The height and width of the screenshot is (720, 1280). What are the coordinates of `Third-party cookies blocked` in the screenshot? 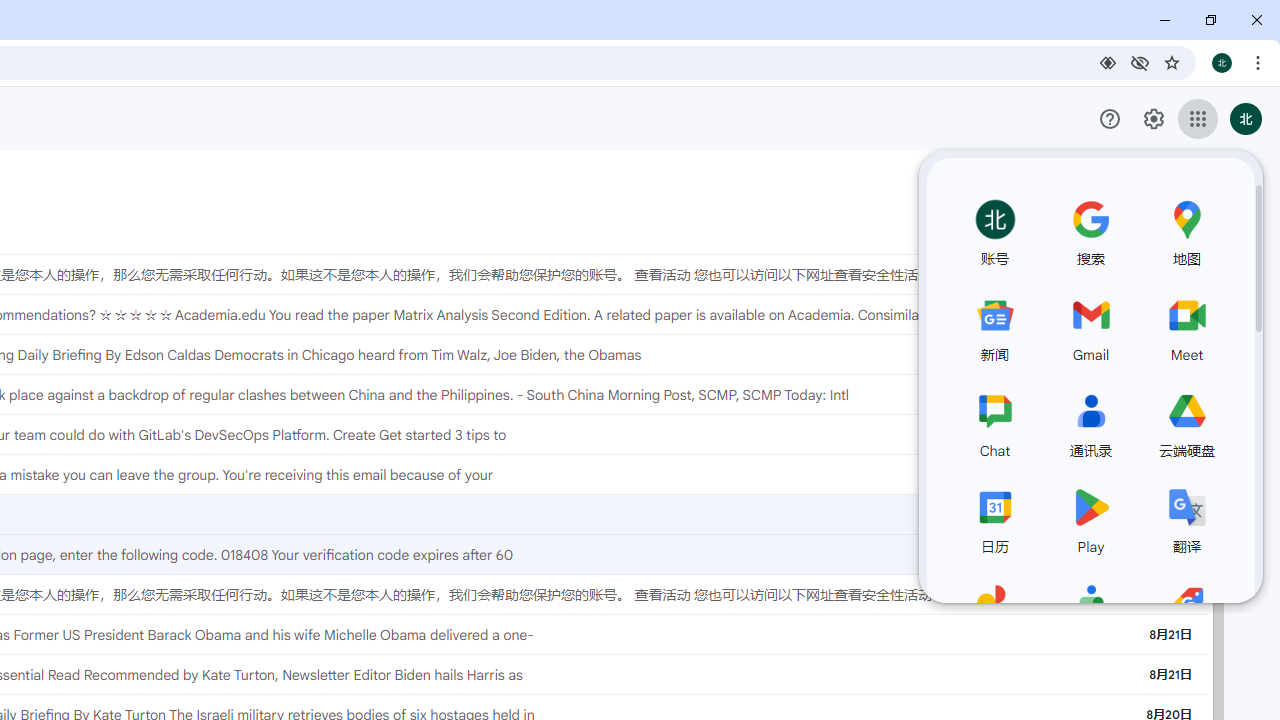 It's located at (1140, 62).